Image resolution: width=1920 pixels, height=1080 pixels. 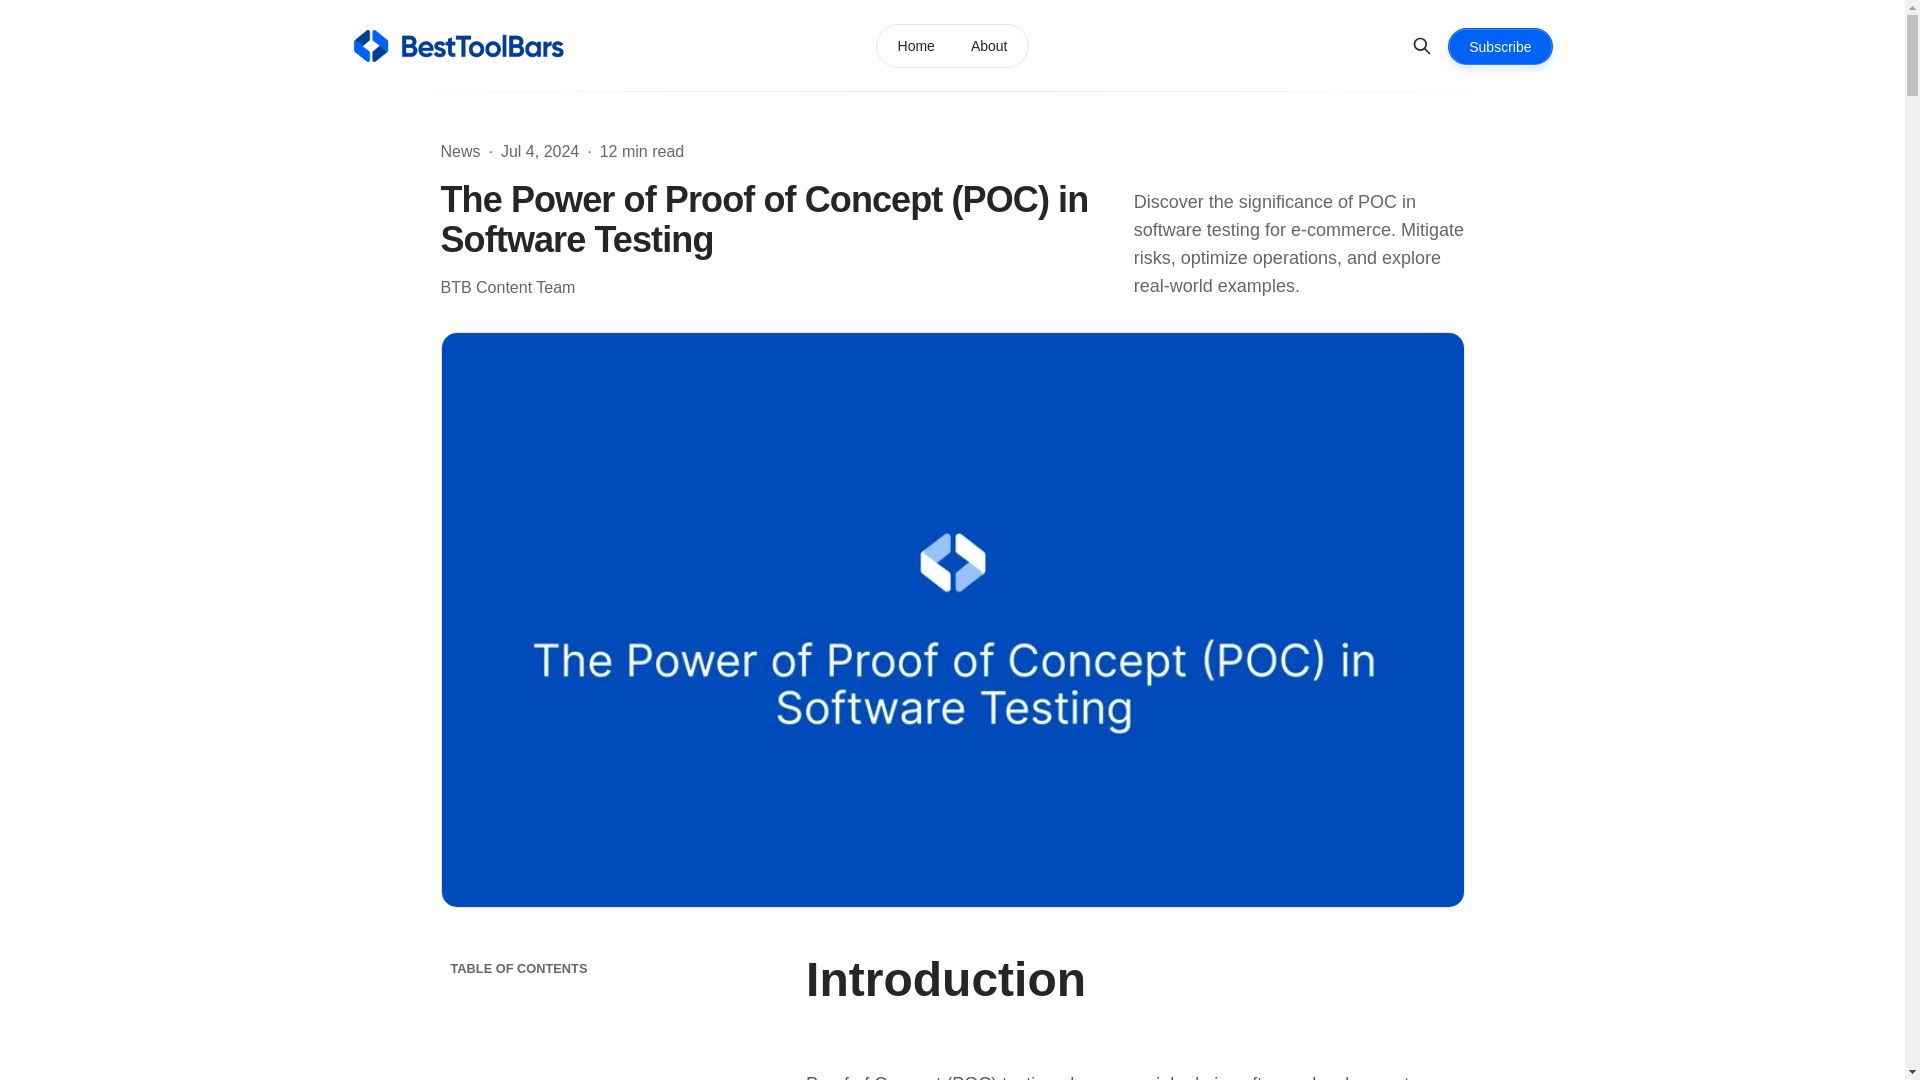 What do you see at coordinates (460, 152) in the screenshot?
I see `News` at bounding box center [460, 152].